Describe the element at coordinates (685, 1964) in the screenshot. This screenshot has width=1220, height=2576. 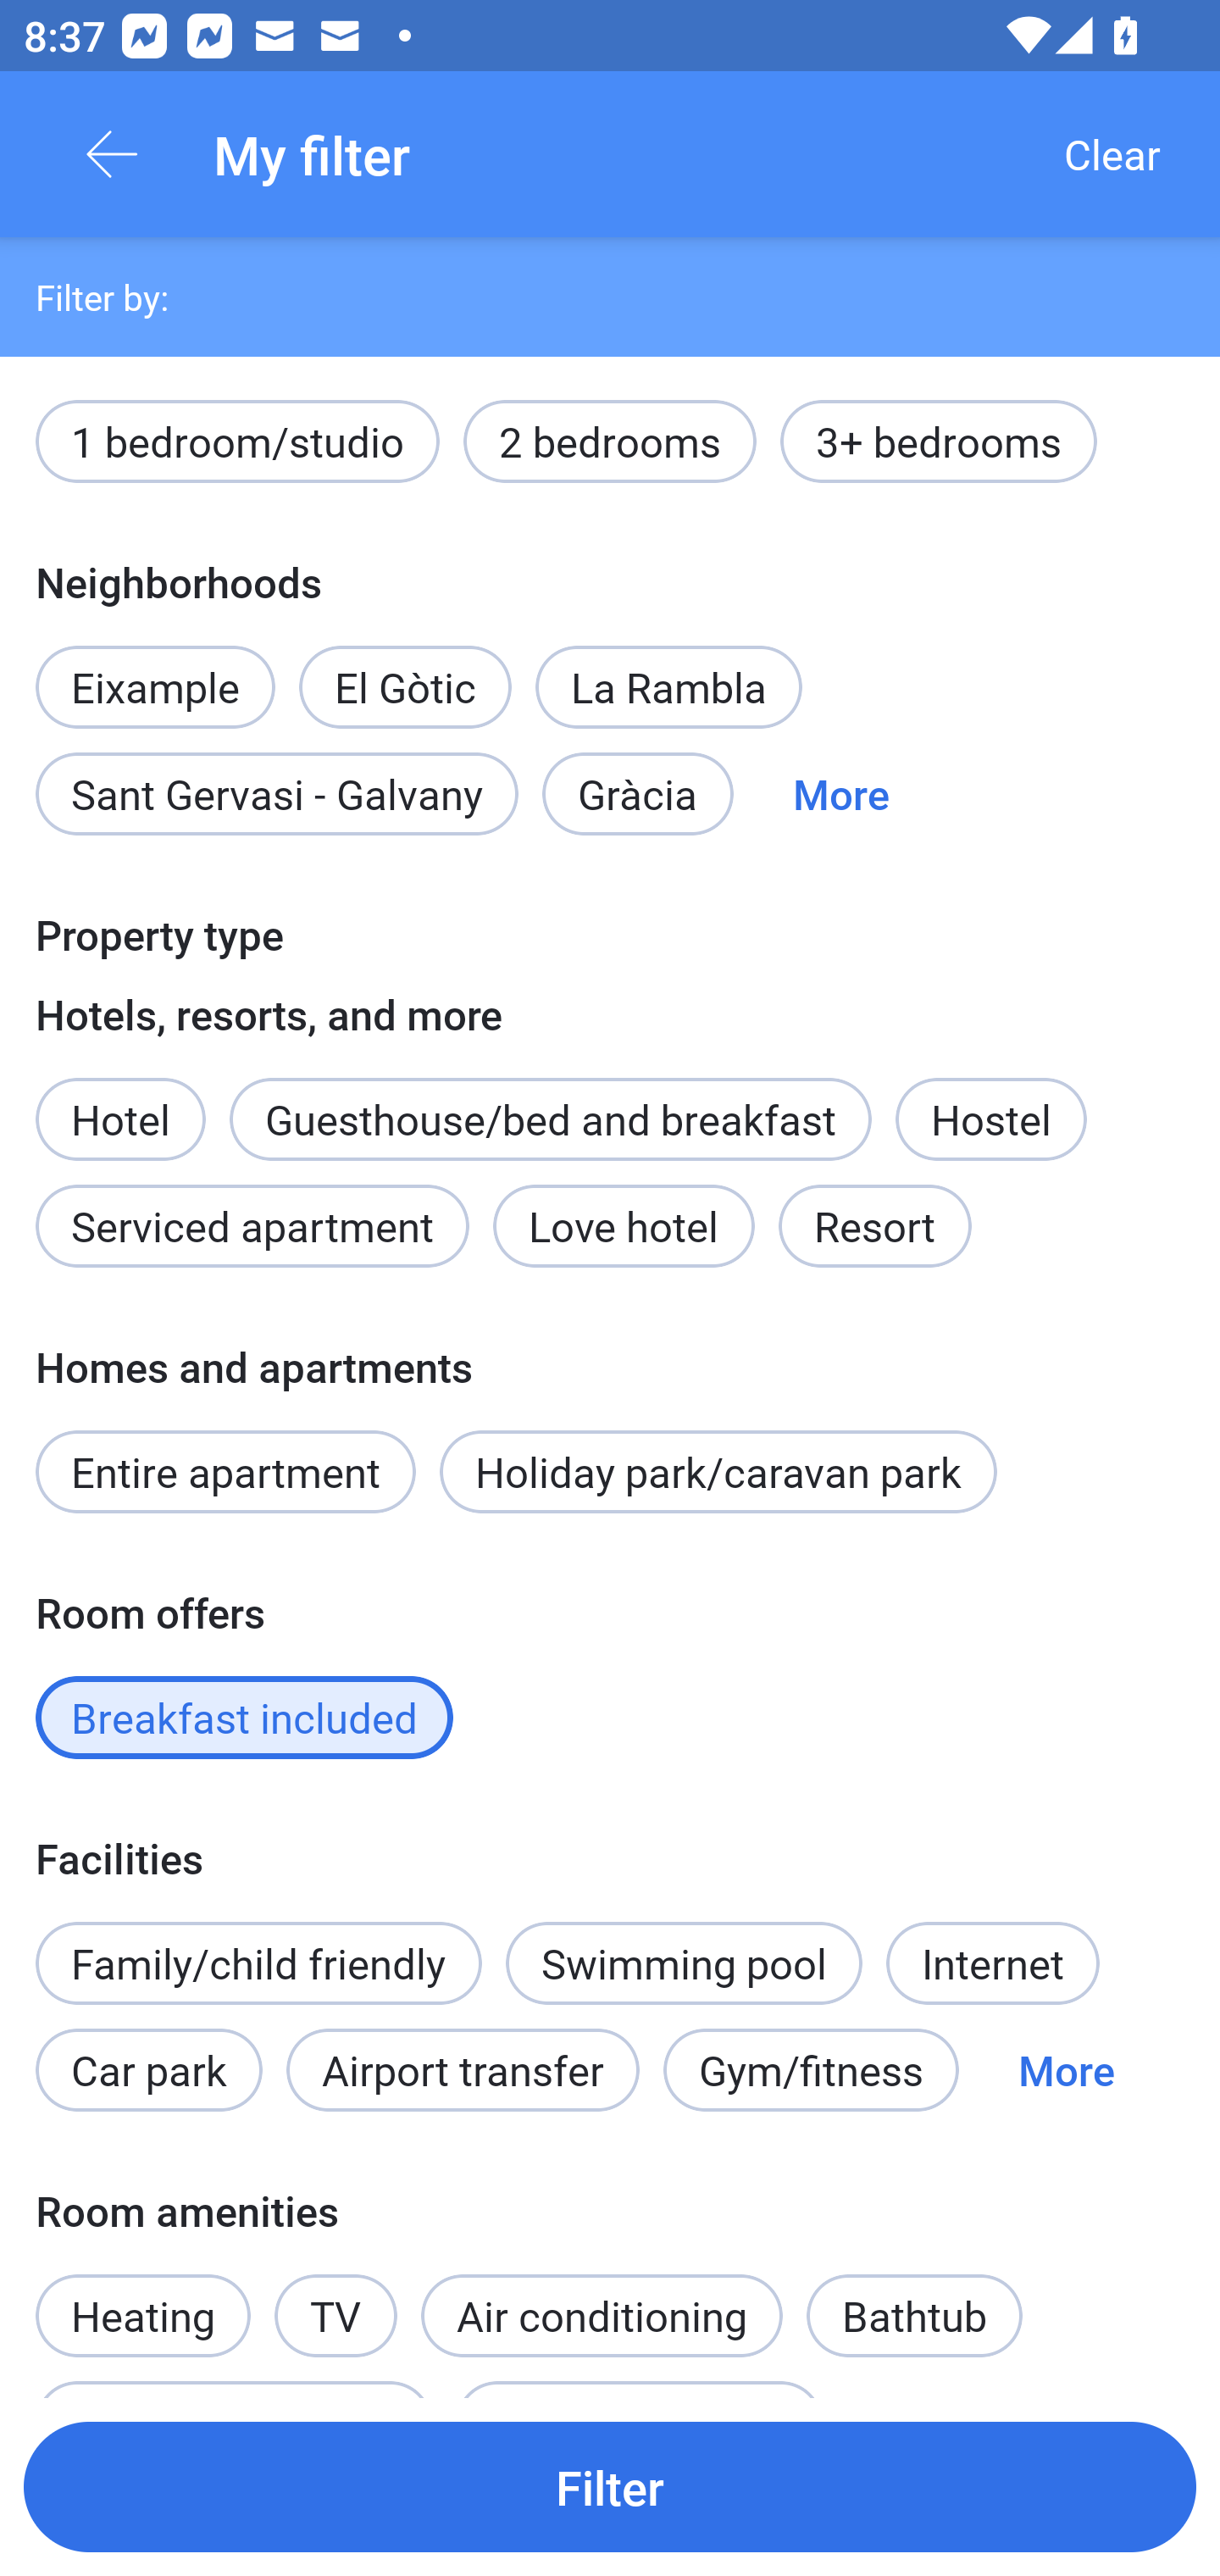
I see `Swimming pool` at that location.